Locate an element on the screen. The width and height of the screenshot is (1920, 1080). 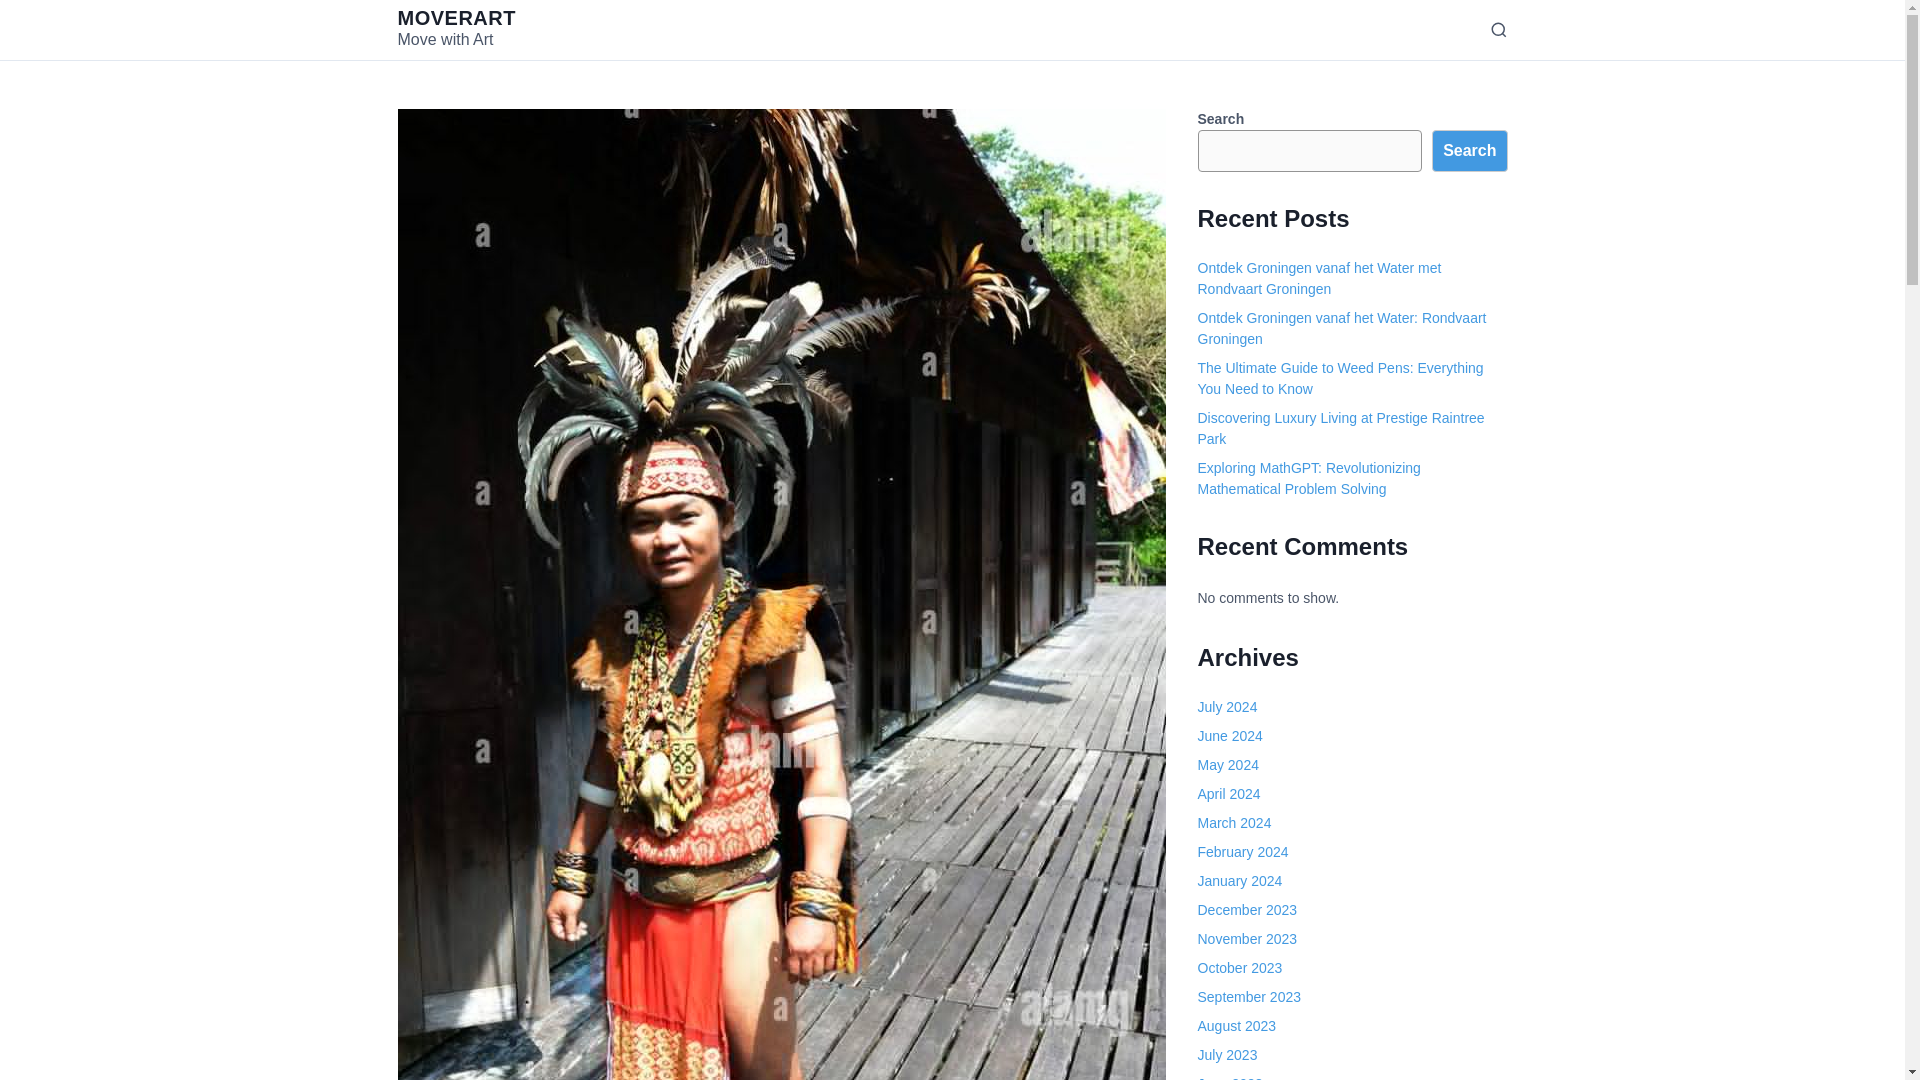
June 2023 is located at coordinates (1230, 1078).